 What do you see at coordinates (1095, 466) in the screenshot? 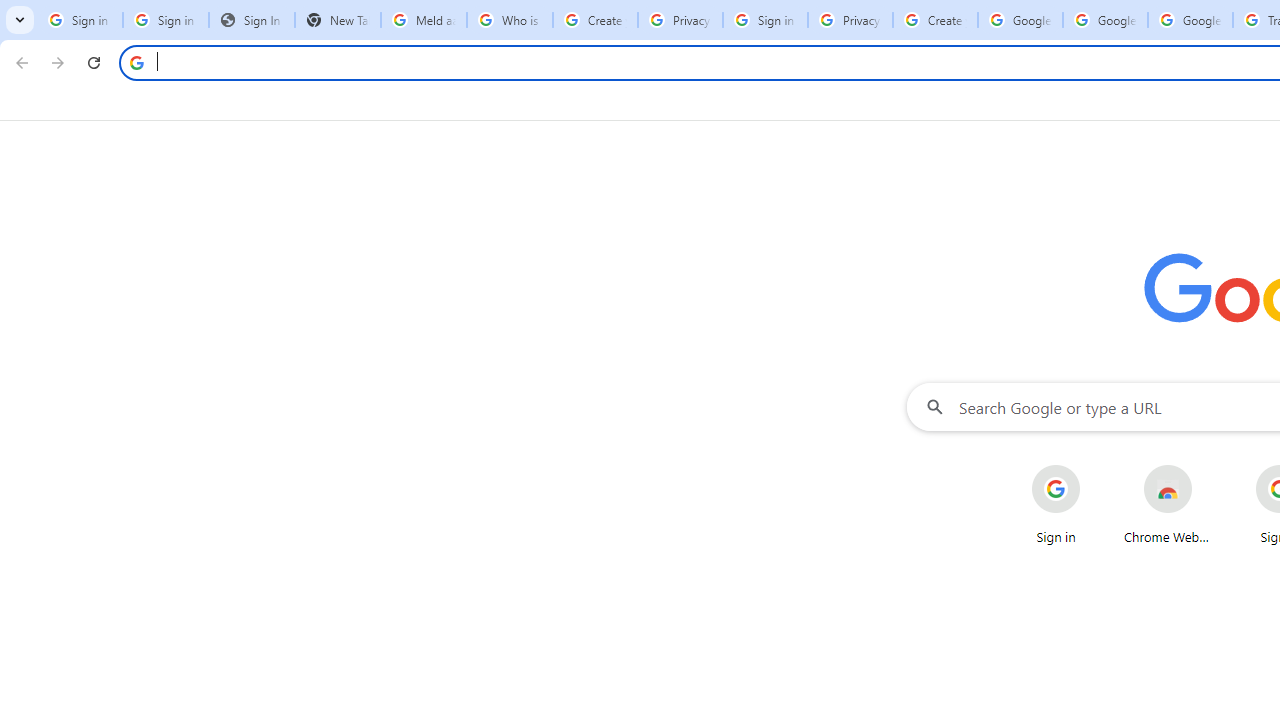
I see `More actions for Sign in shortcut` at bounding box center [1095, 466].